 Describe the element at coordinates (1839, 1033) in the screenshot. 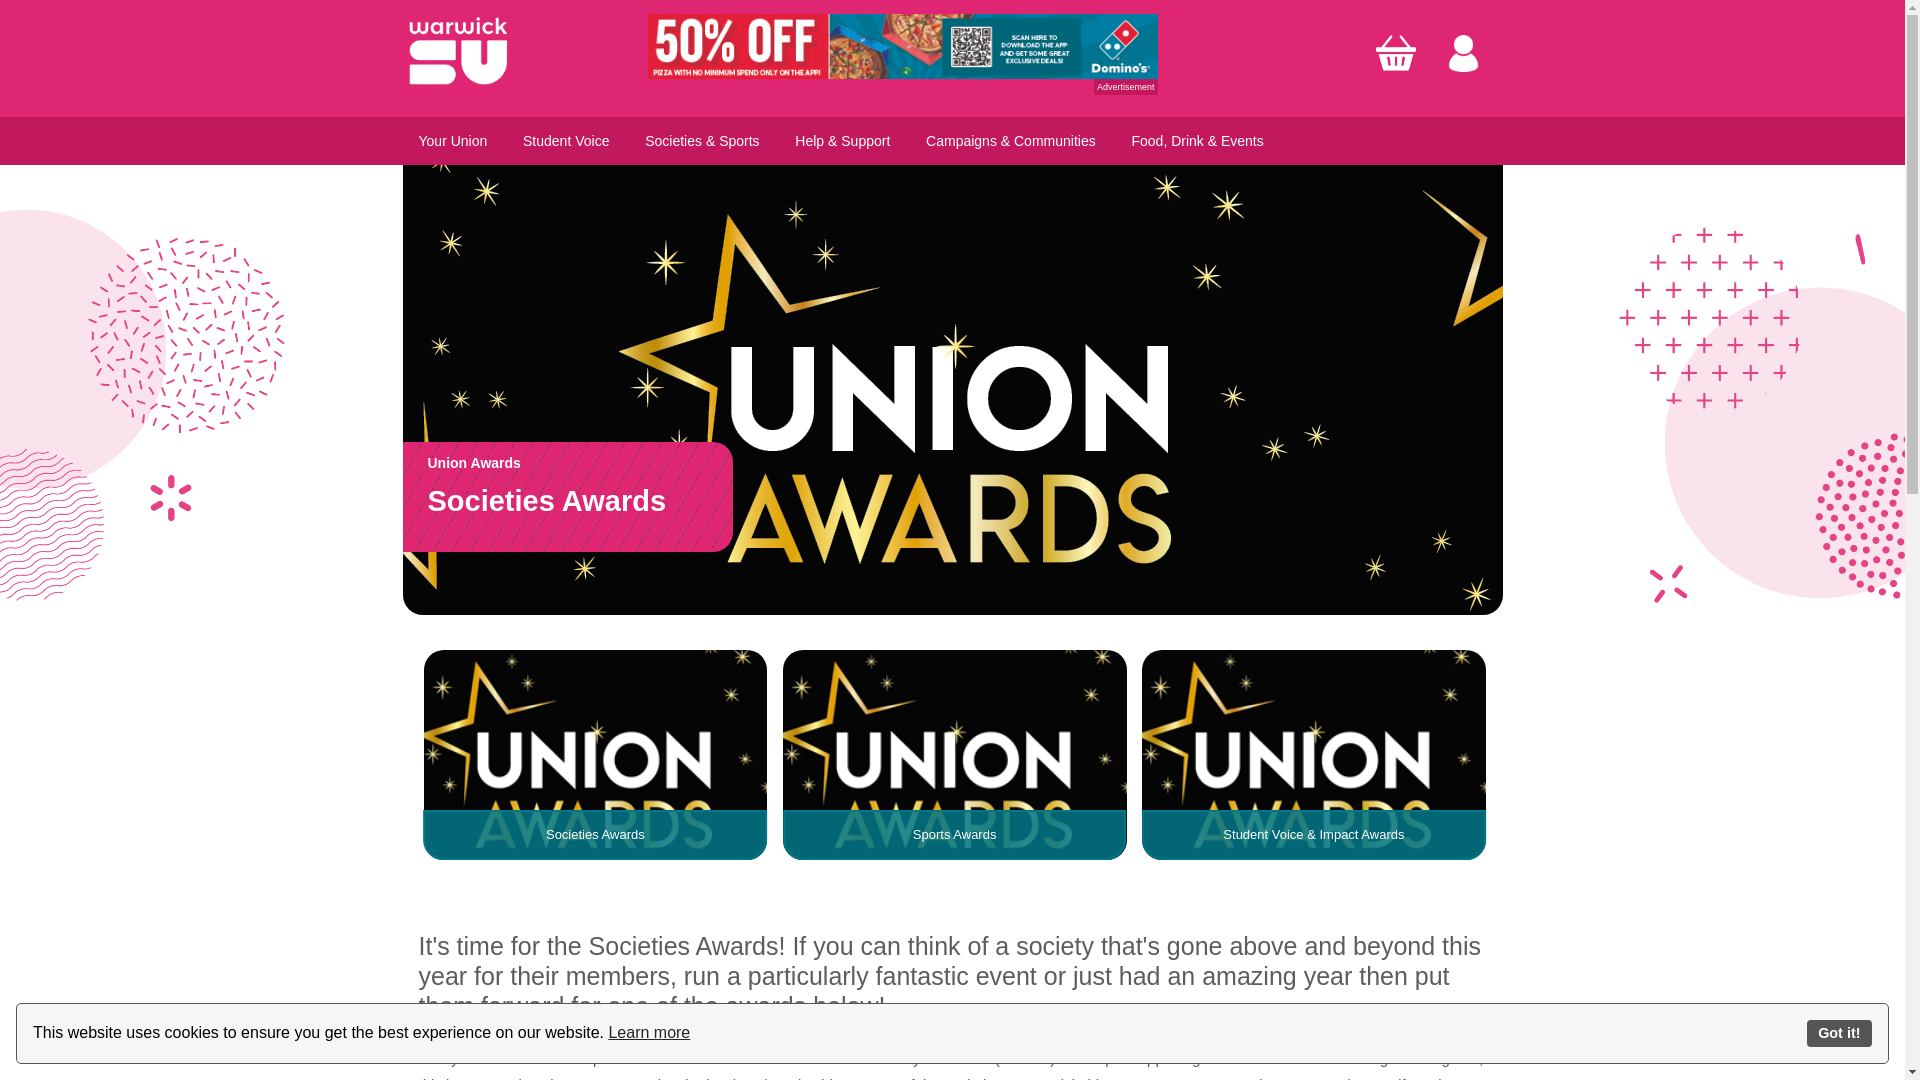

I see `Got it!` at that location.